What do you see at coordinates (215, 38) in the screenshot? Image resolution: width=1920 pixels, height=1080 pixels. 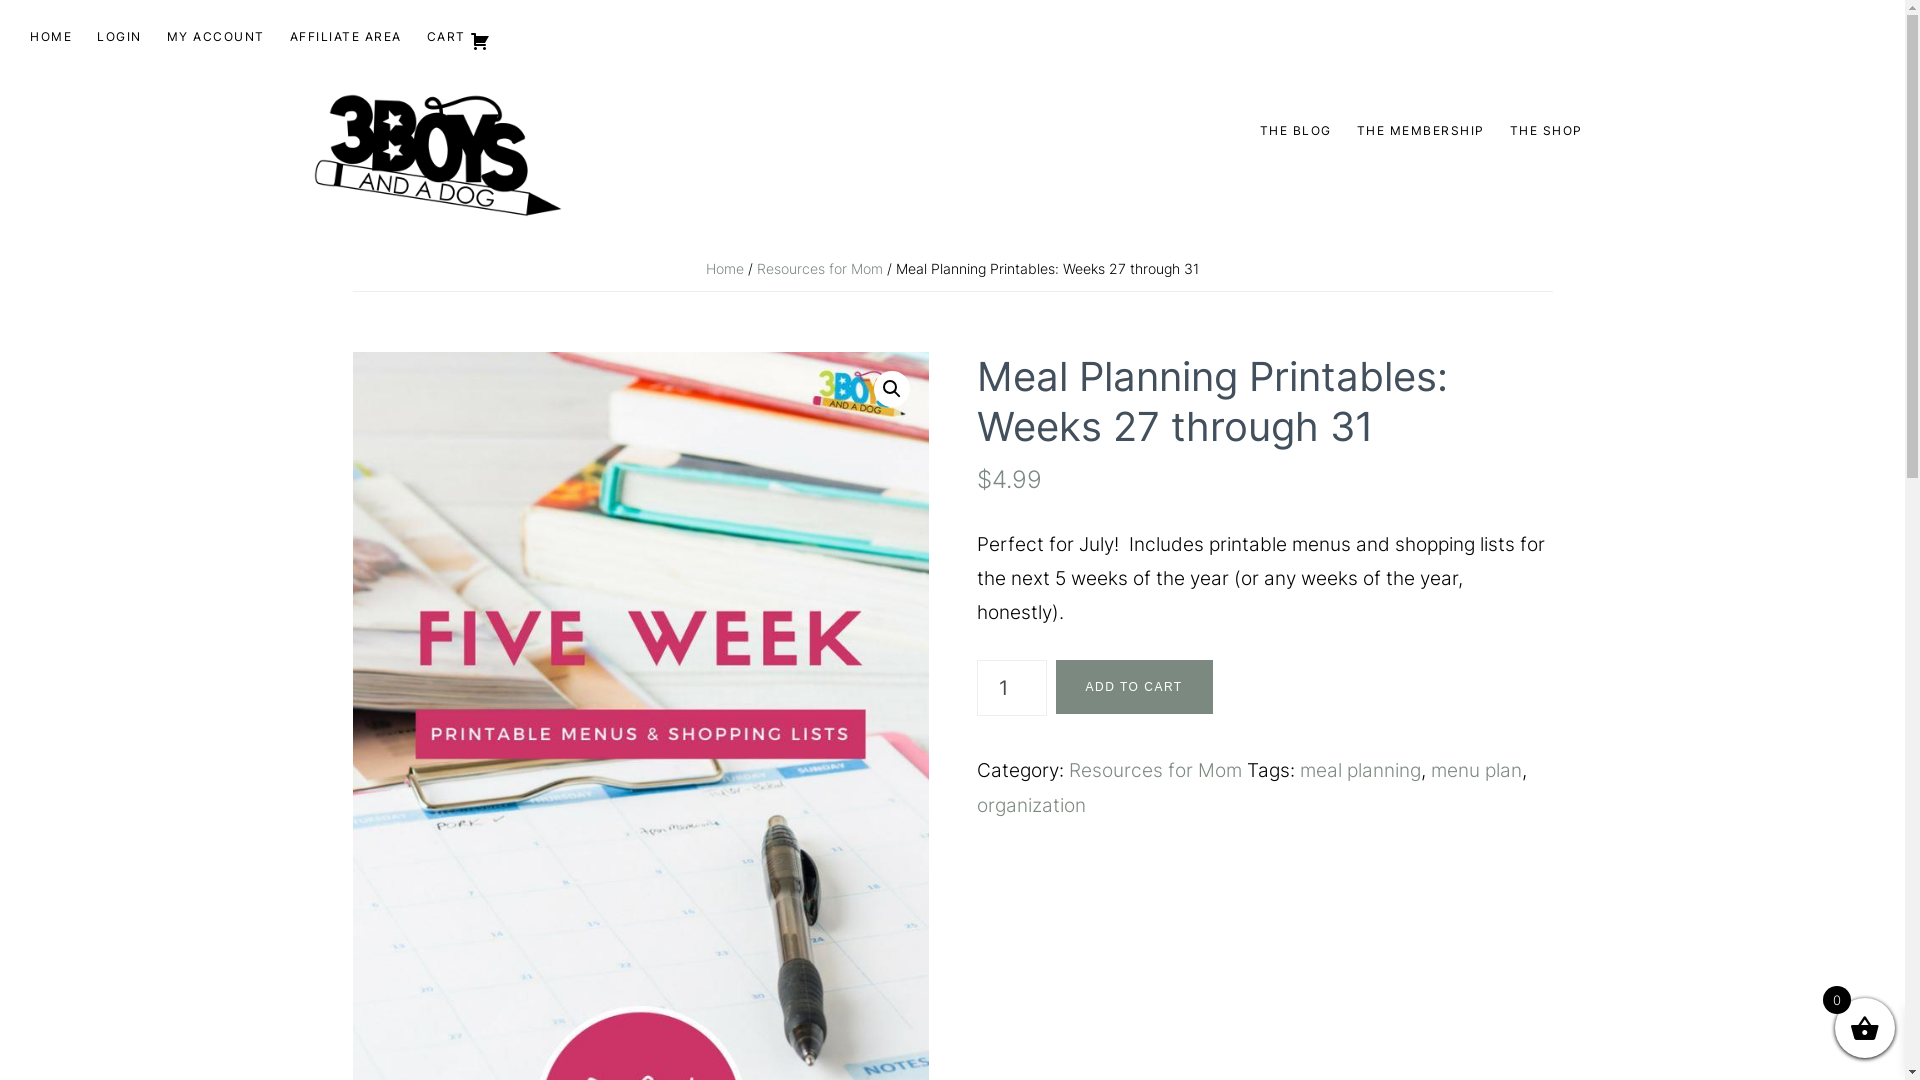 I see `MY ACCOUNT` at bounding box center [215, 38].